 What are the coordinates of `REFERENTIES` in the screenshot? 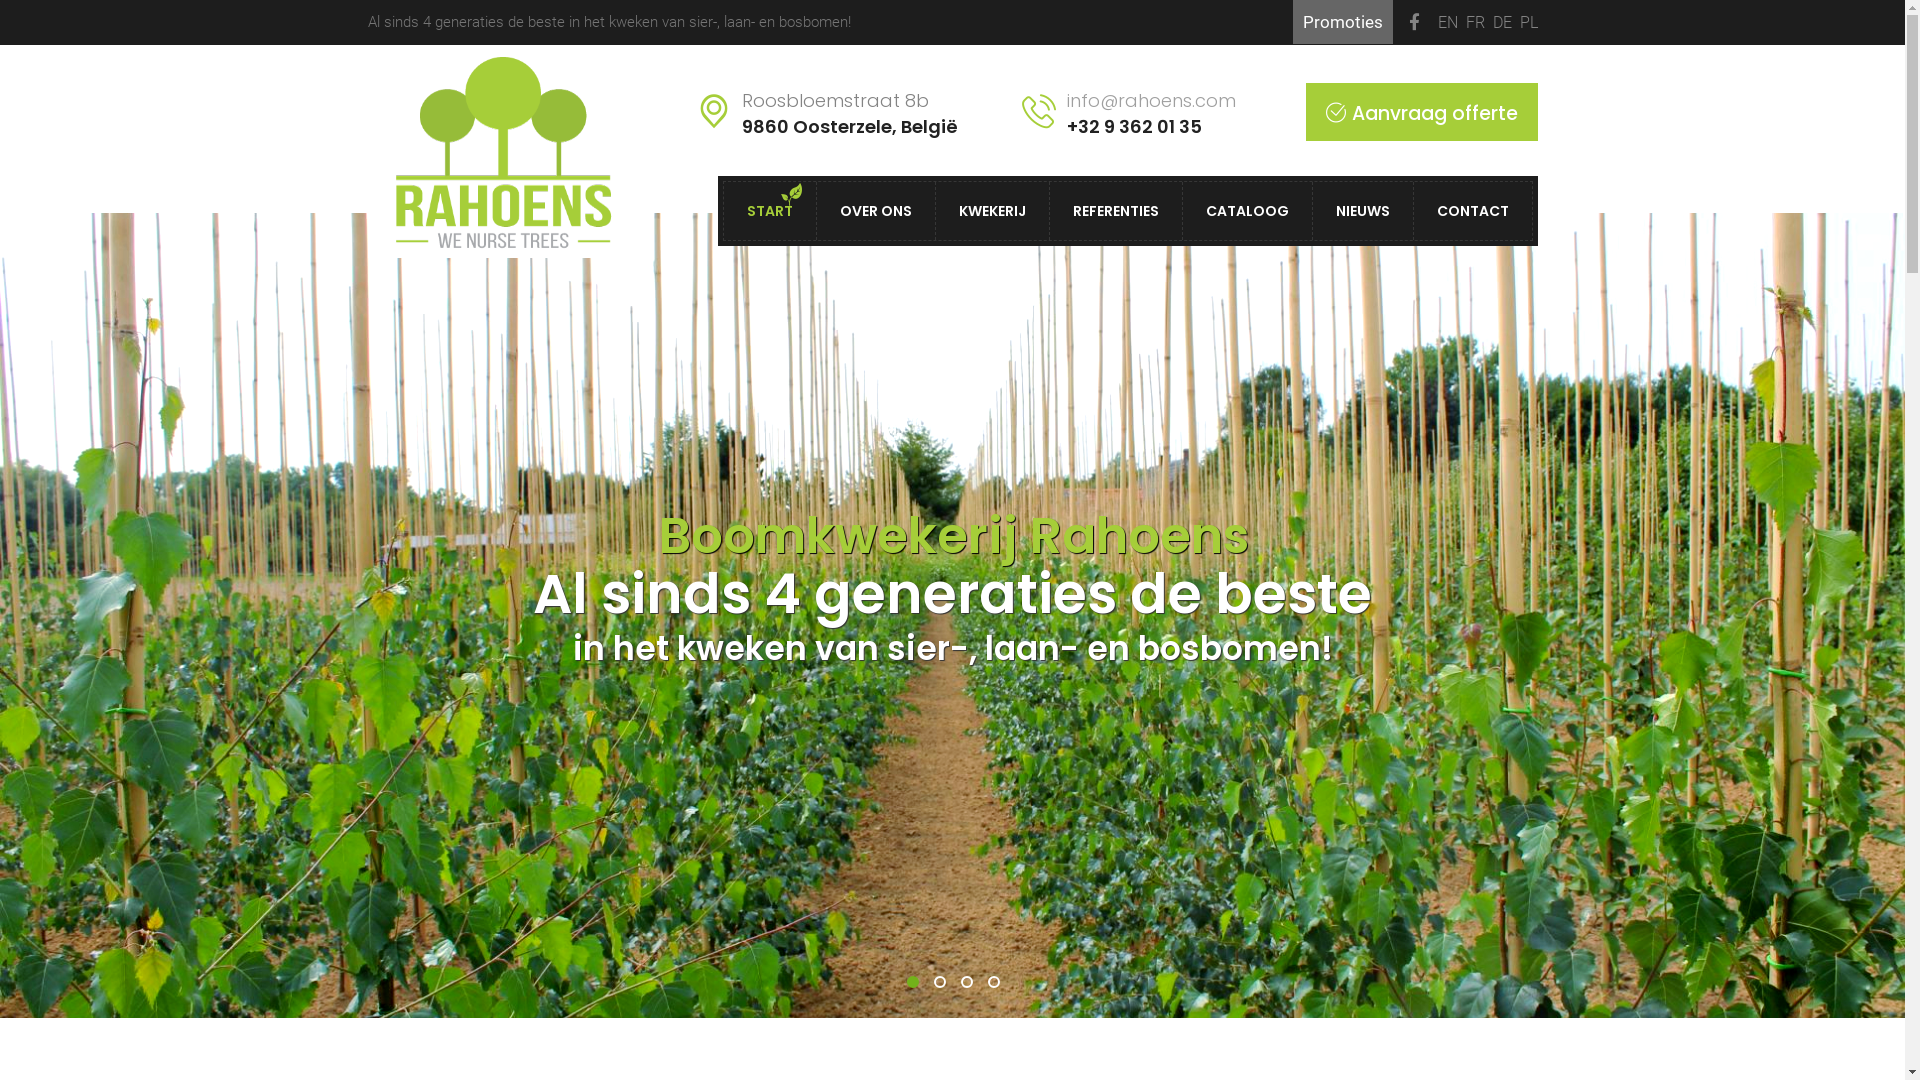 It's located at (1115, 211).